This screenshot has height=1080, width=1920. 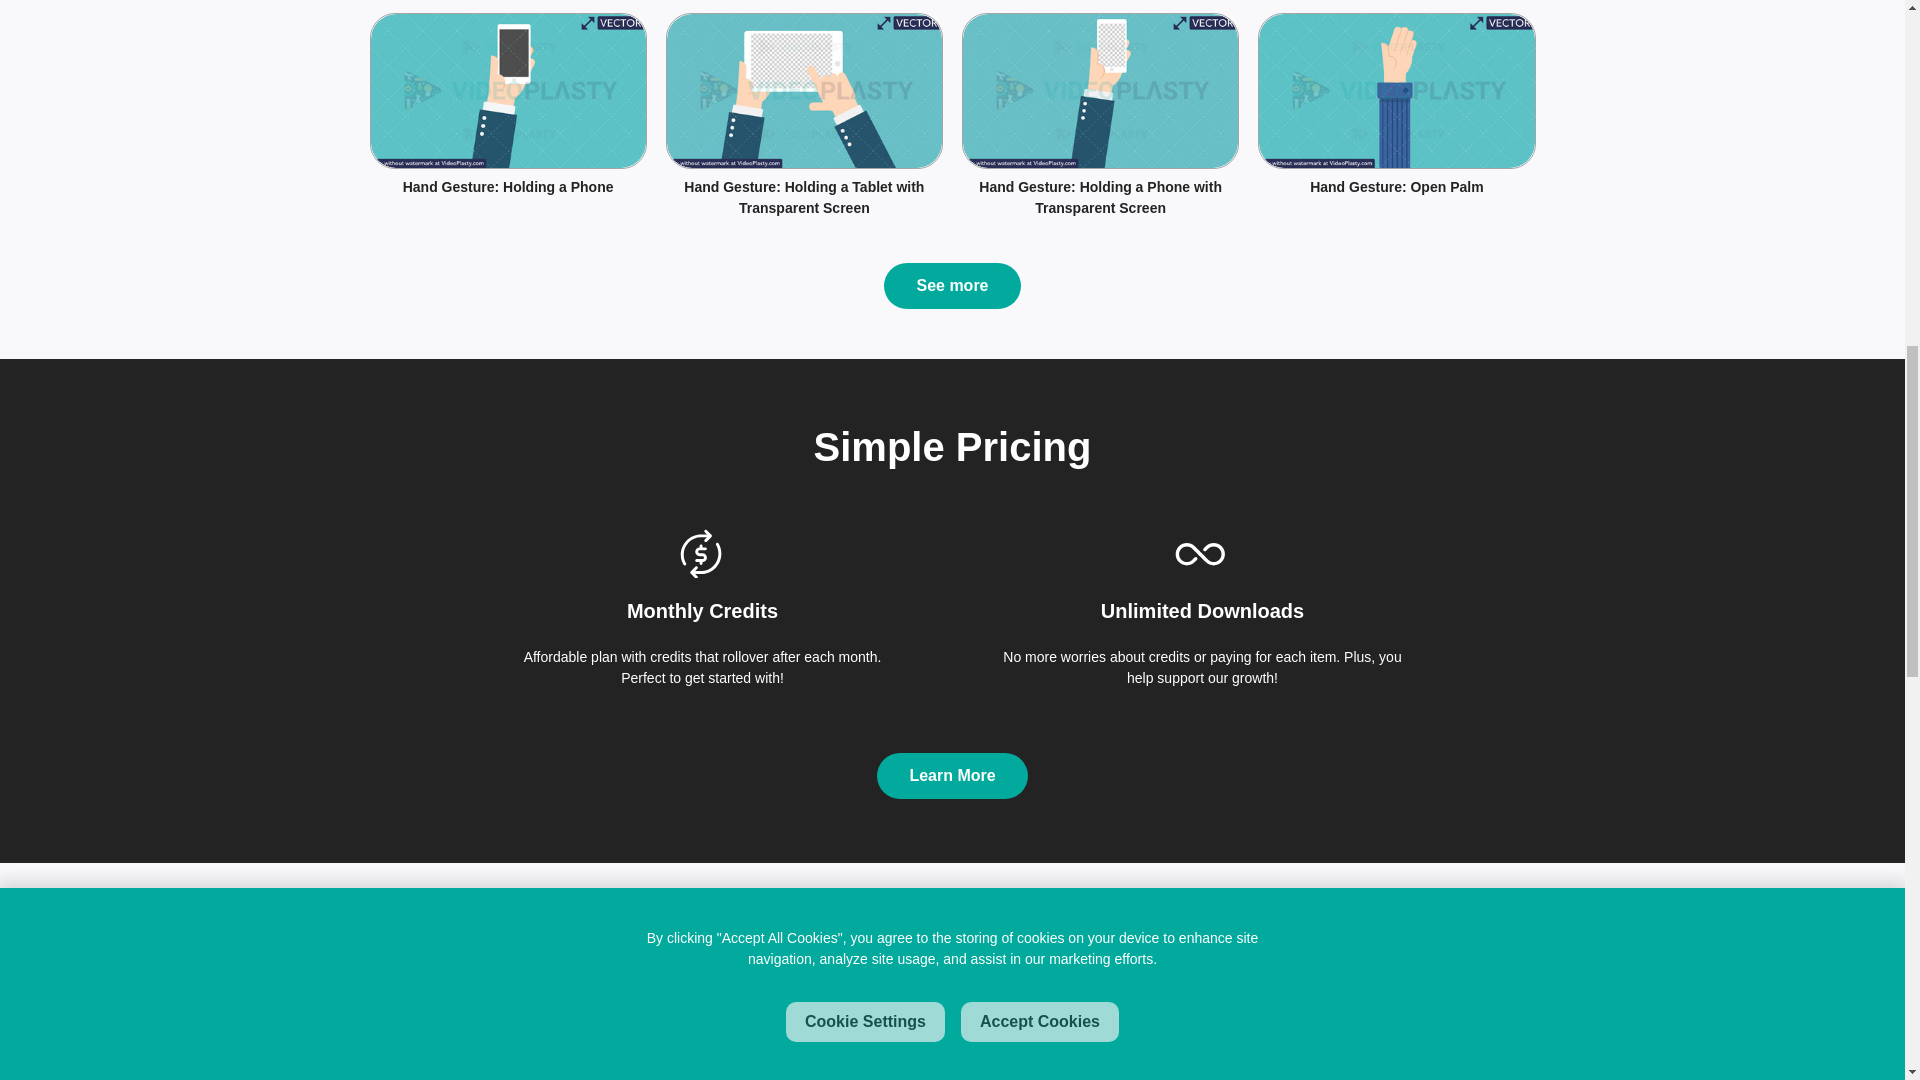 What do you see at coordinates (508, 187) in the screenshot?
I see `Hand Gesture: Holding a Phone` at bounding box center [508, 187].